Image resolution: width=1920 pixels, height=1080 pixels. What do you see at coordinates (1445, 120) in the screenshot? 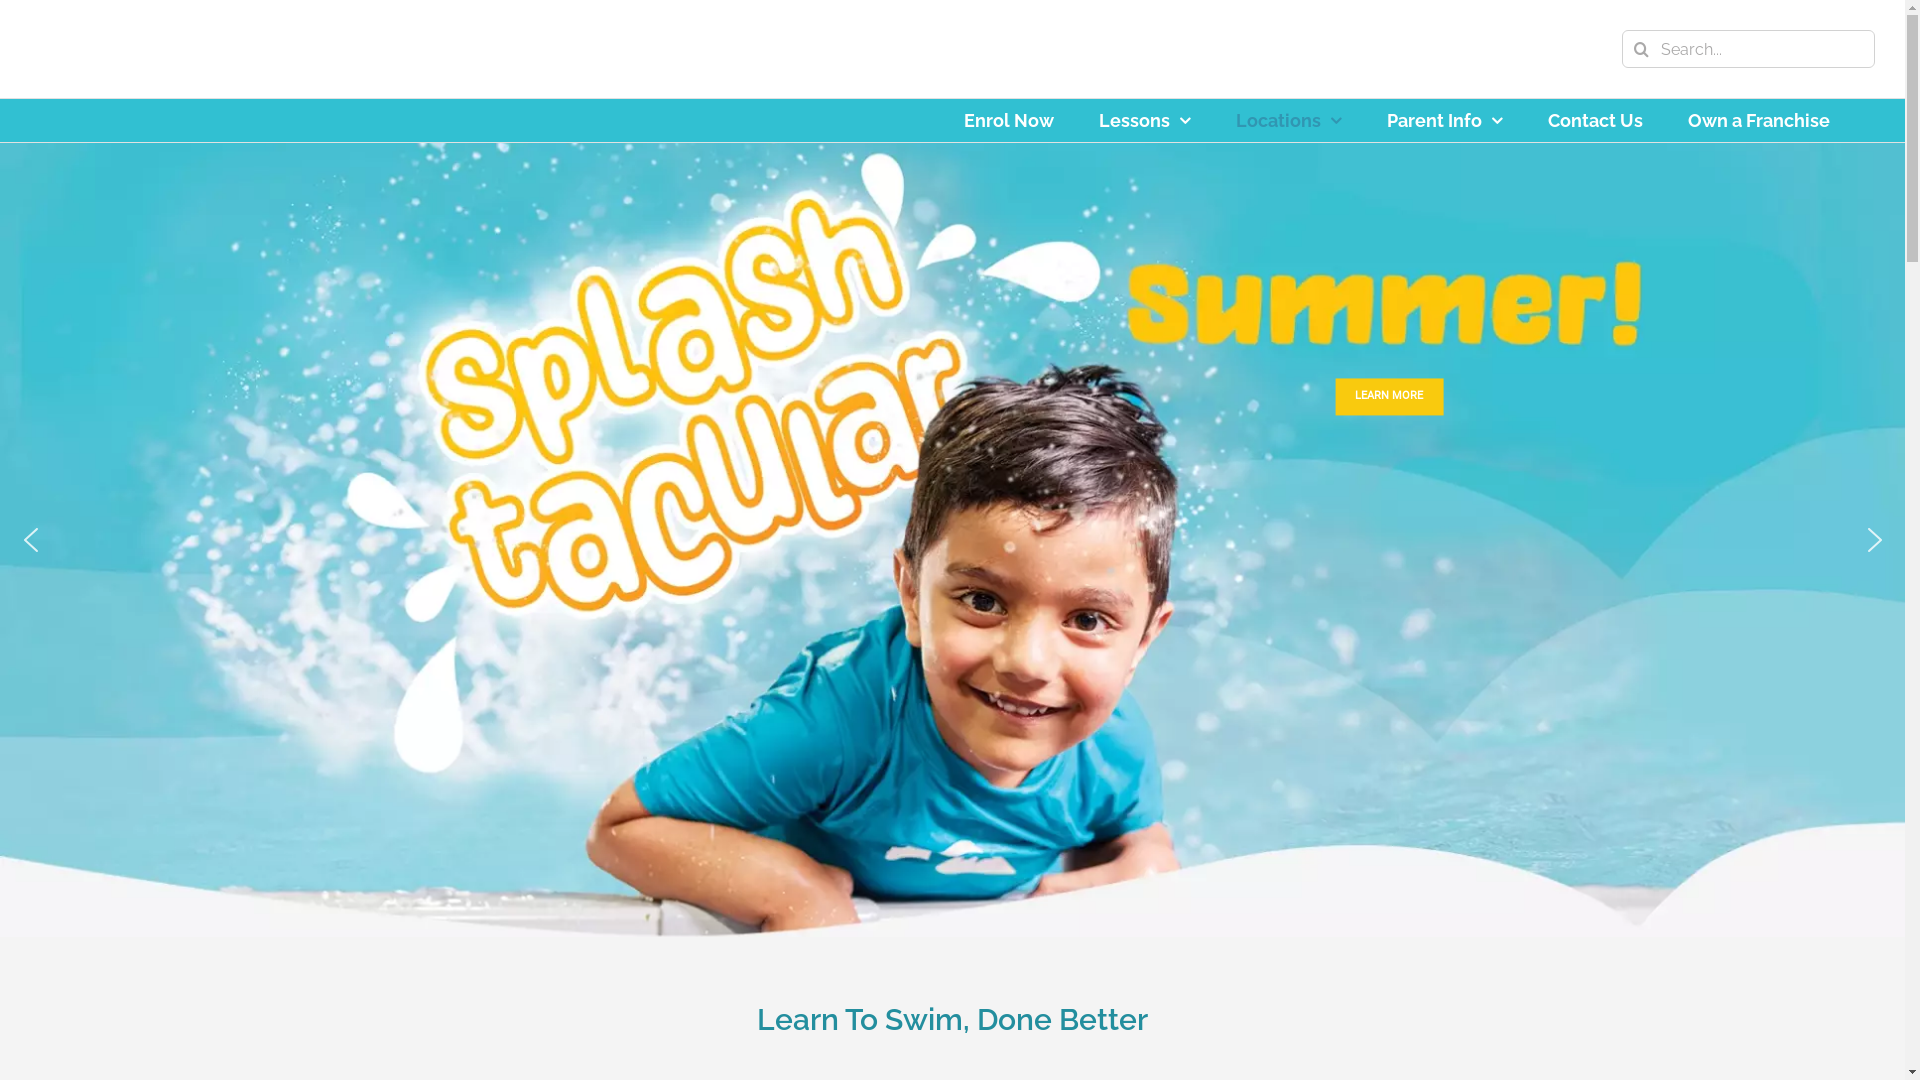
I see `Parent Info` at bounding box center [1445, 120].